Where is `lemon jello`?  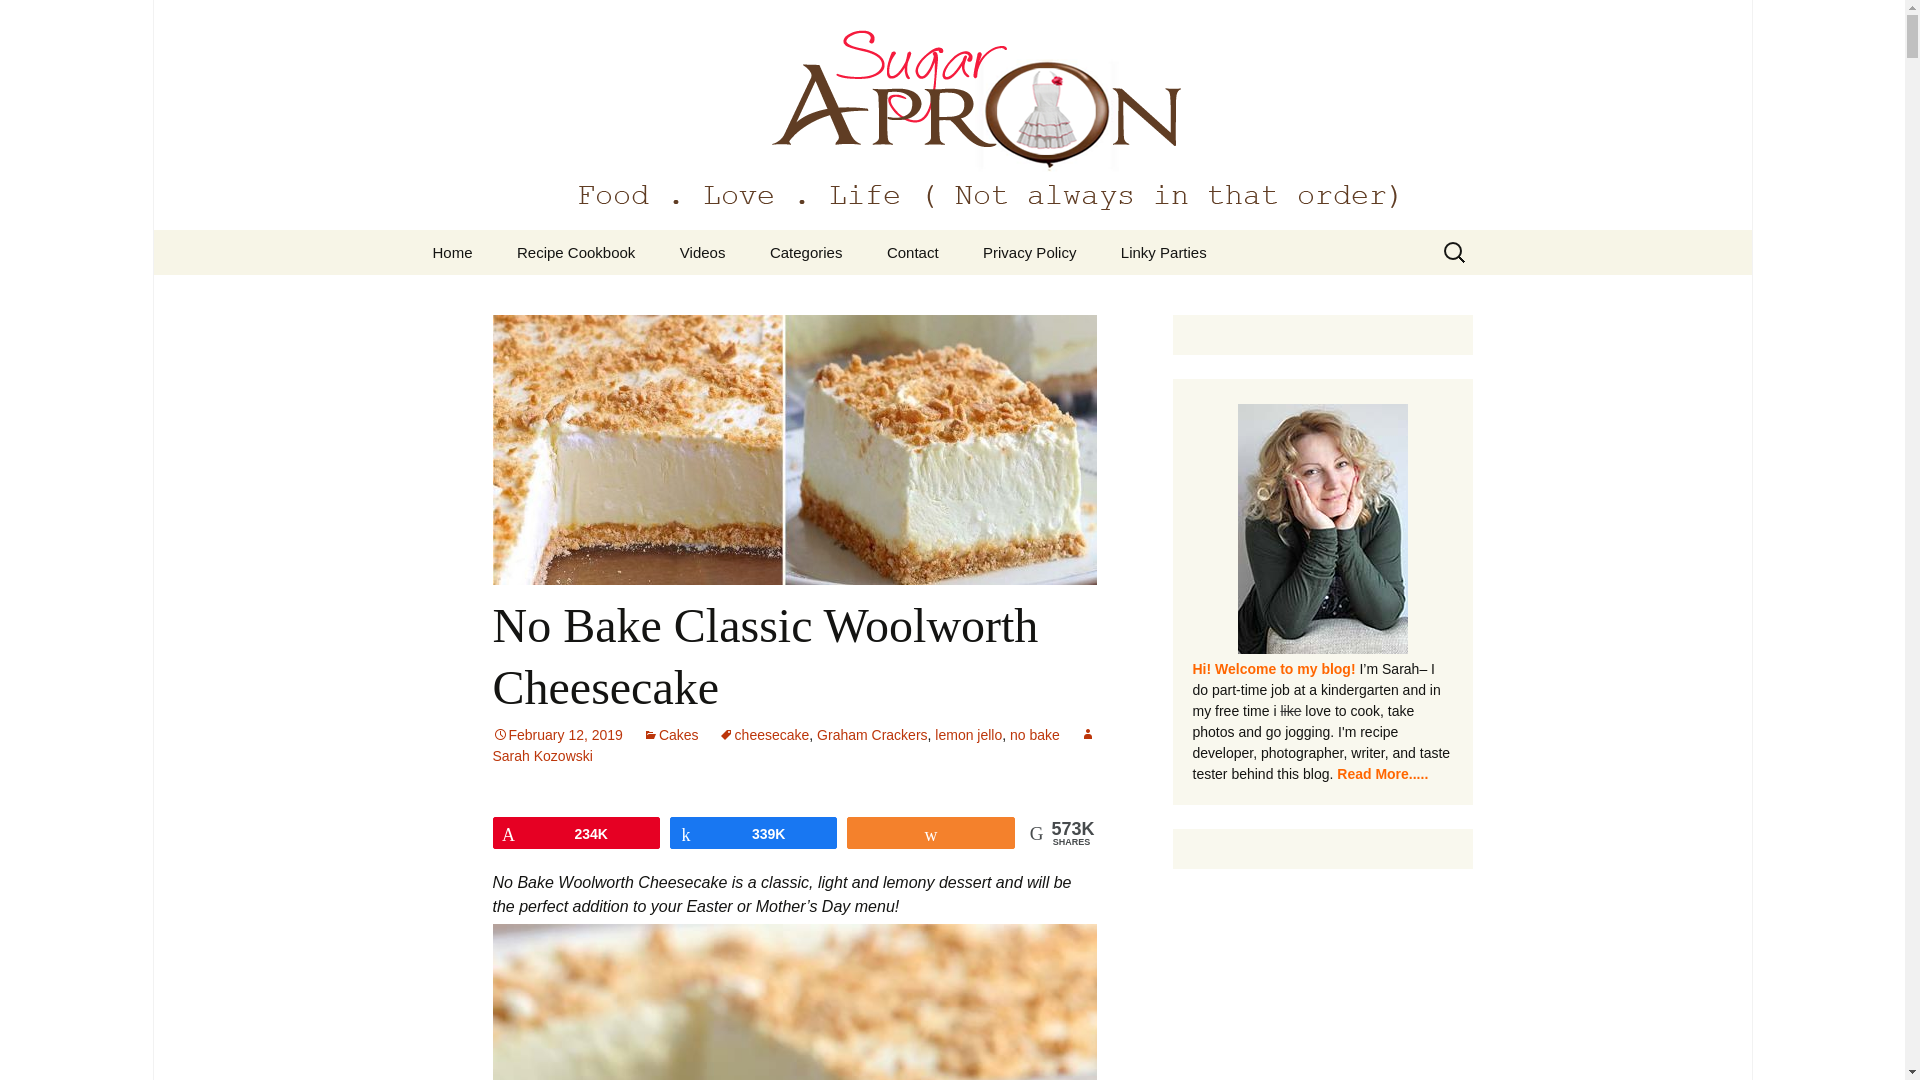
lemon jello is located at coordinates (968, 734).